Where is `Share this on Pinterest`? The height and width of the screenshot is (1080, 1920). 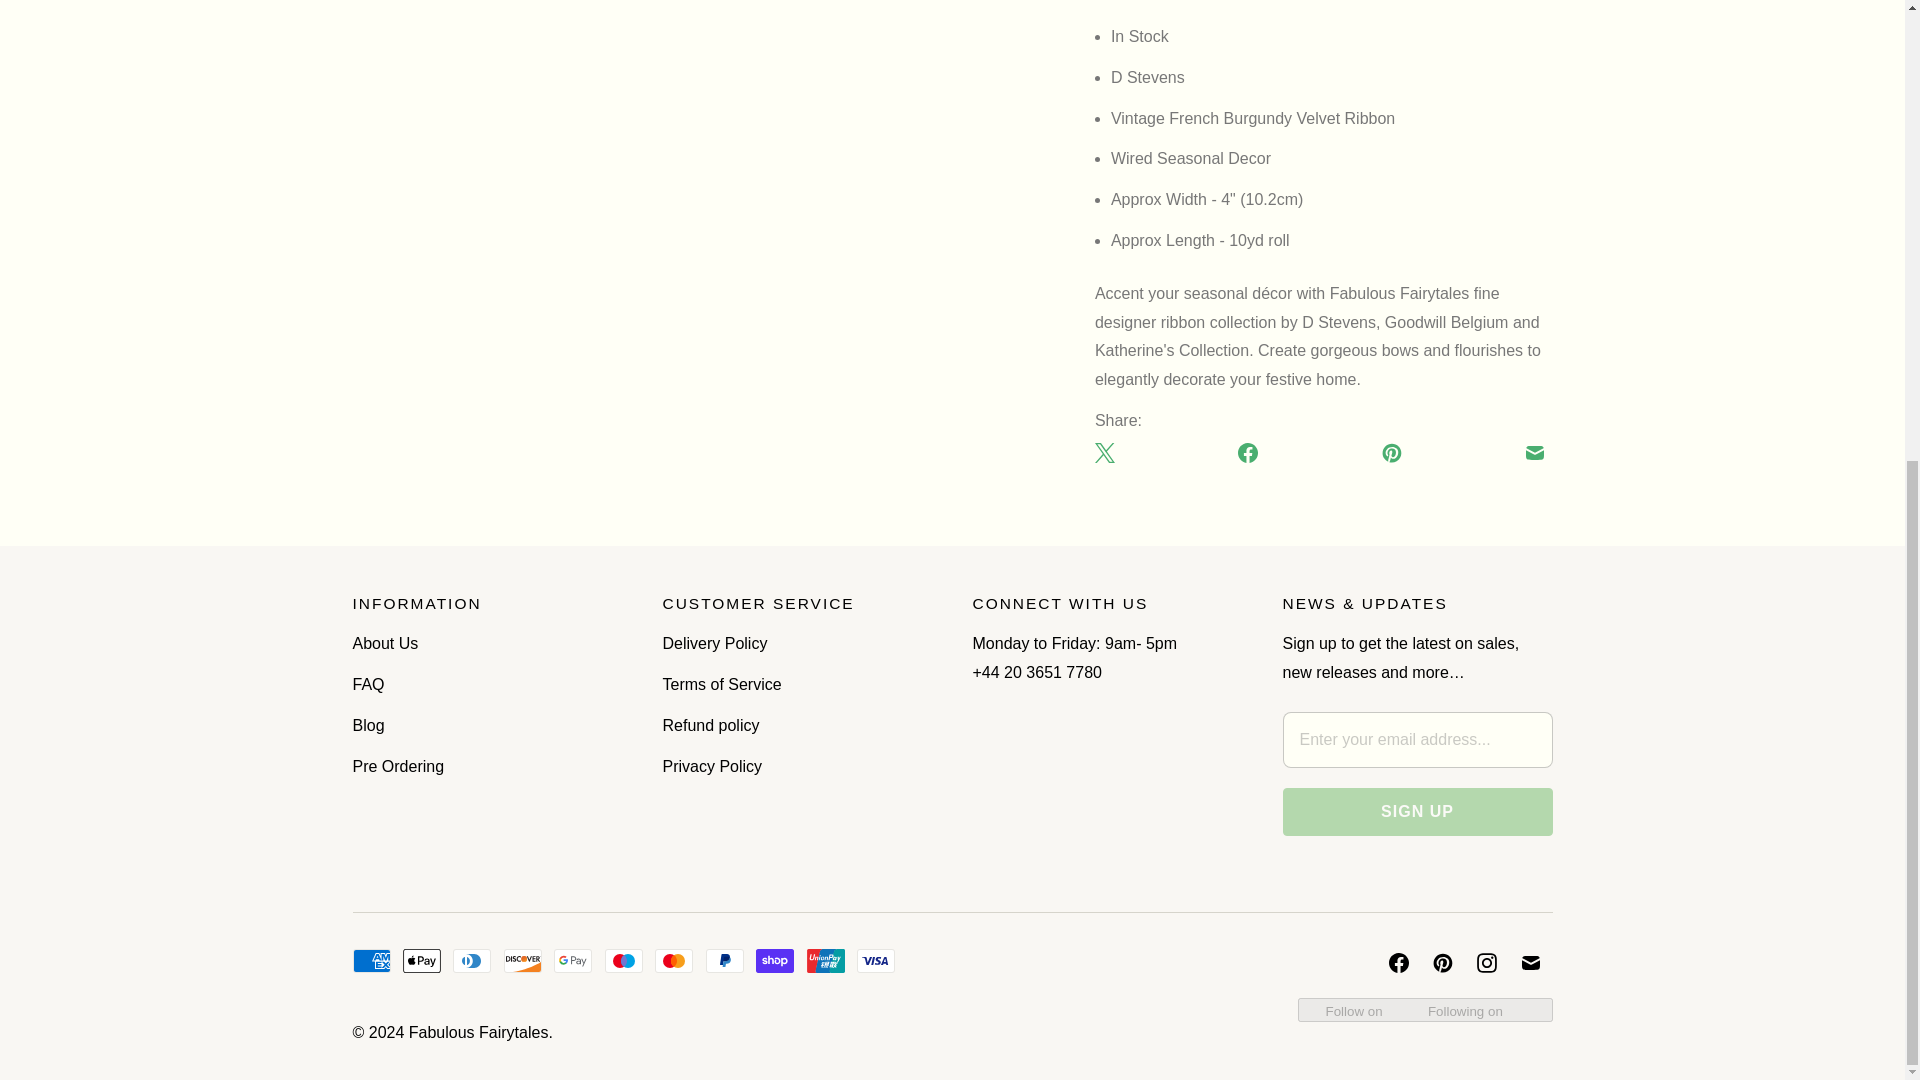
Share this on Pinterest is located at coordinates (1392, 452).